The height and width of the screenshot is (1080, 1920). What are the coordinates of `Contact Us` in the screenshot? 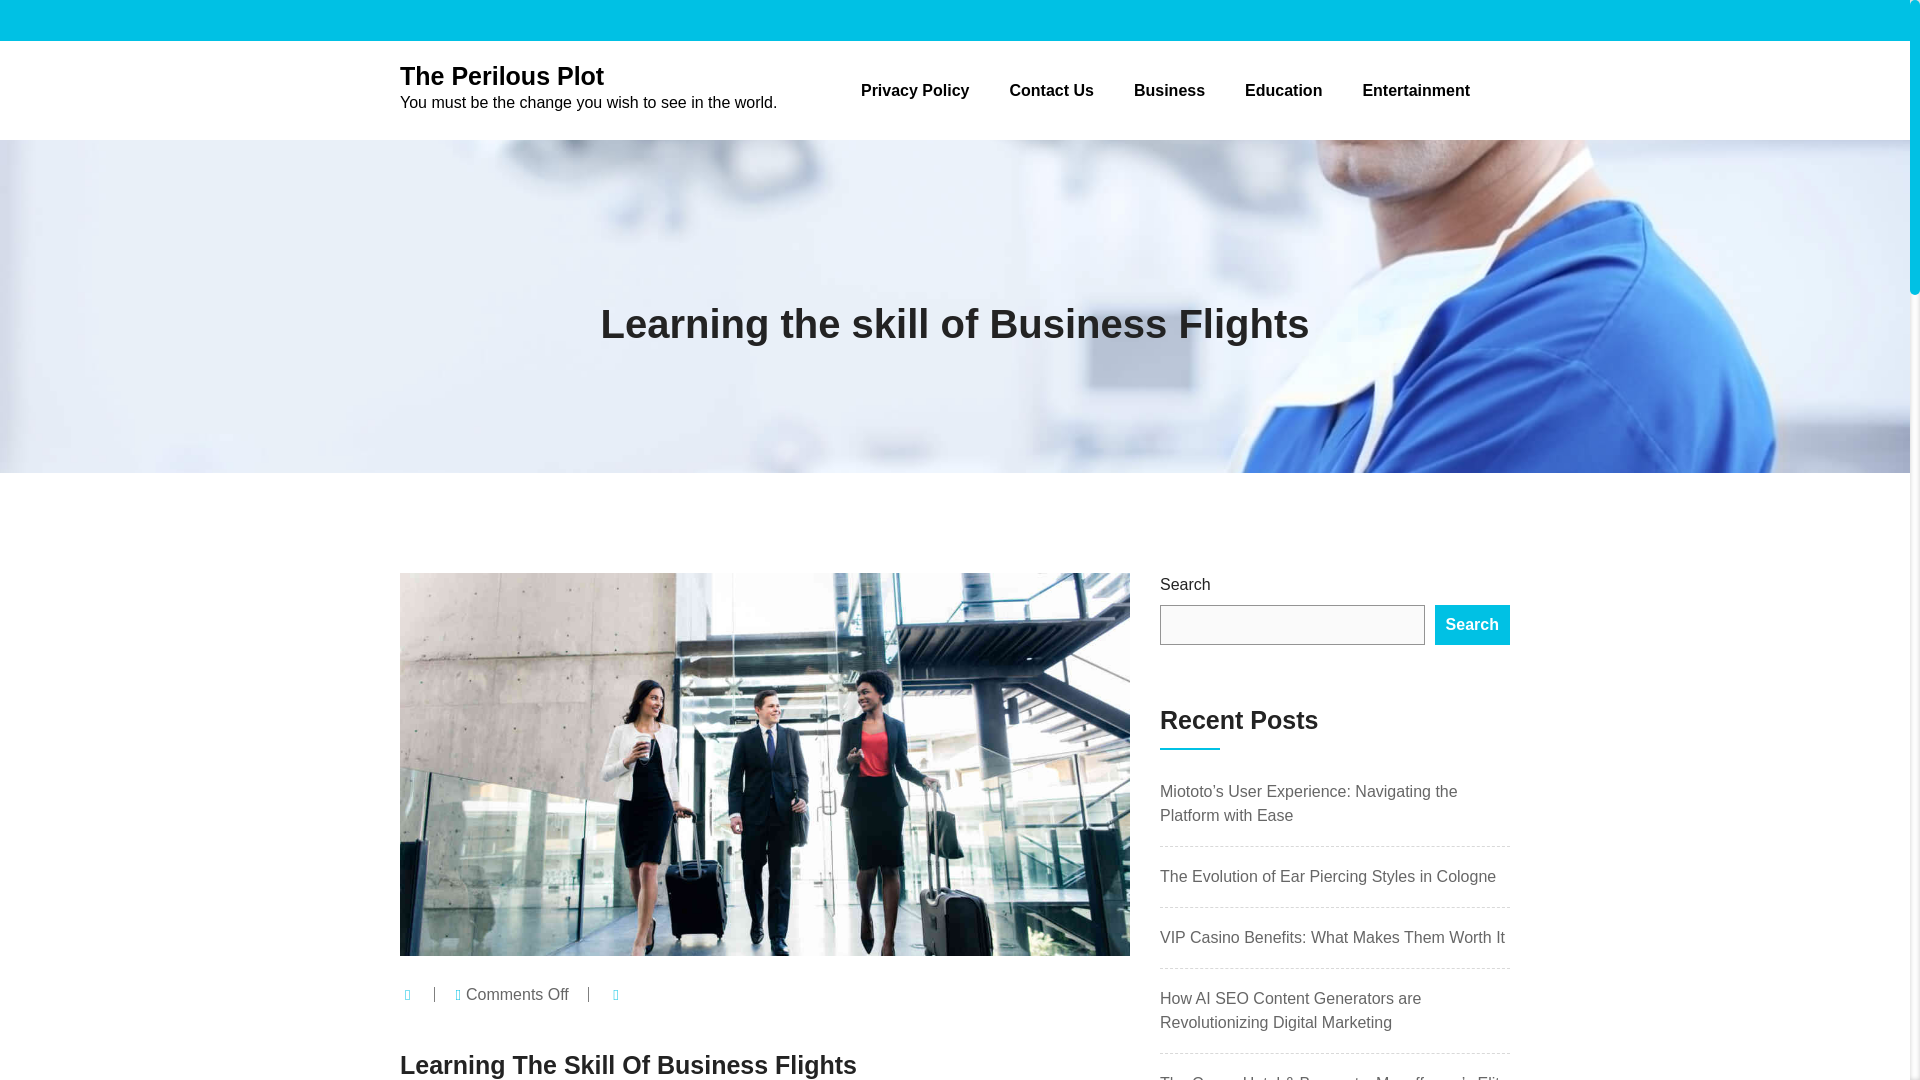 It's located at (1050, 90).